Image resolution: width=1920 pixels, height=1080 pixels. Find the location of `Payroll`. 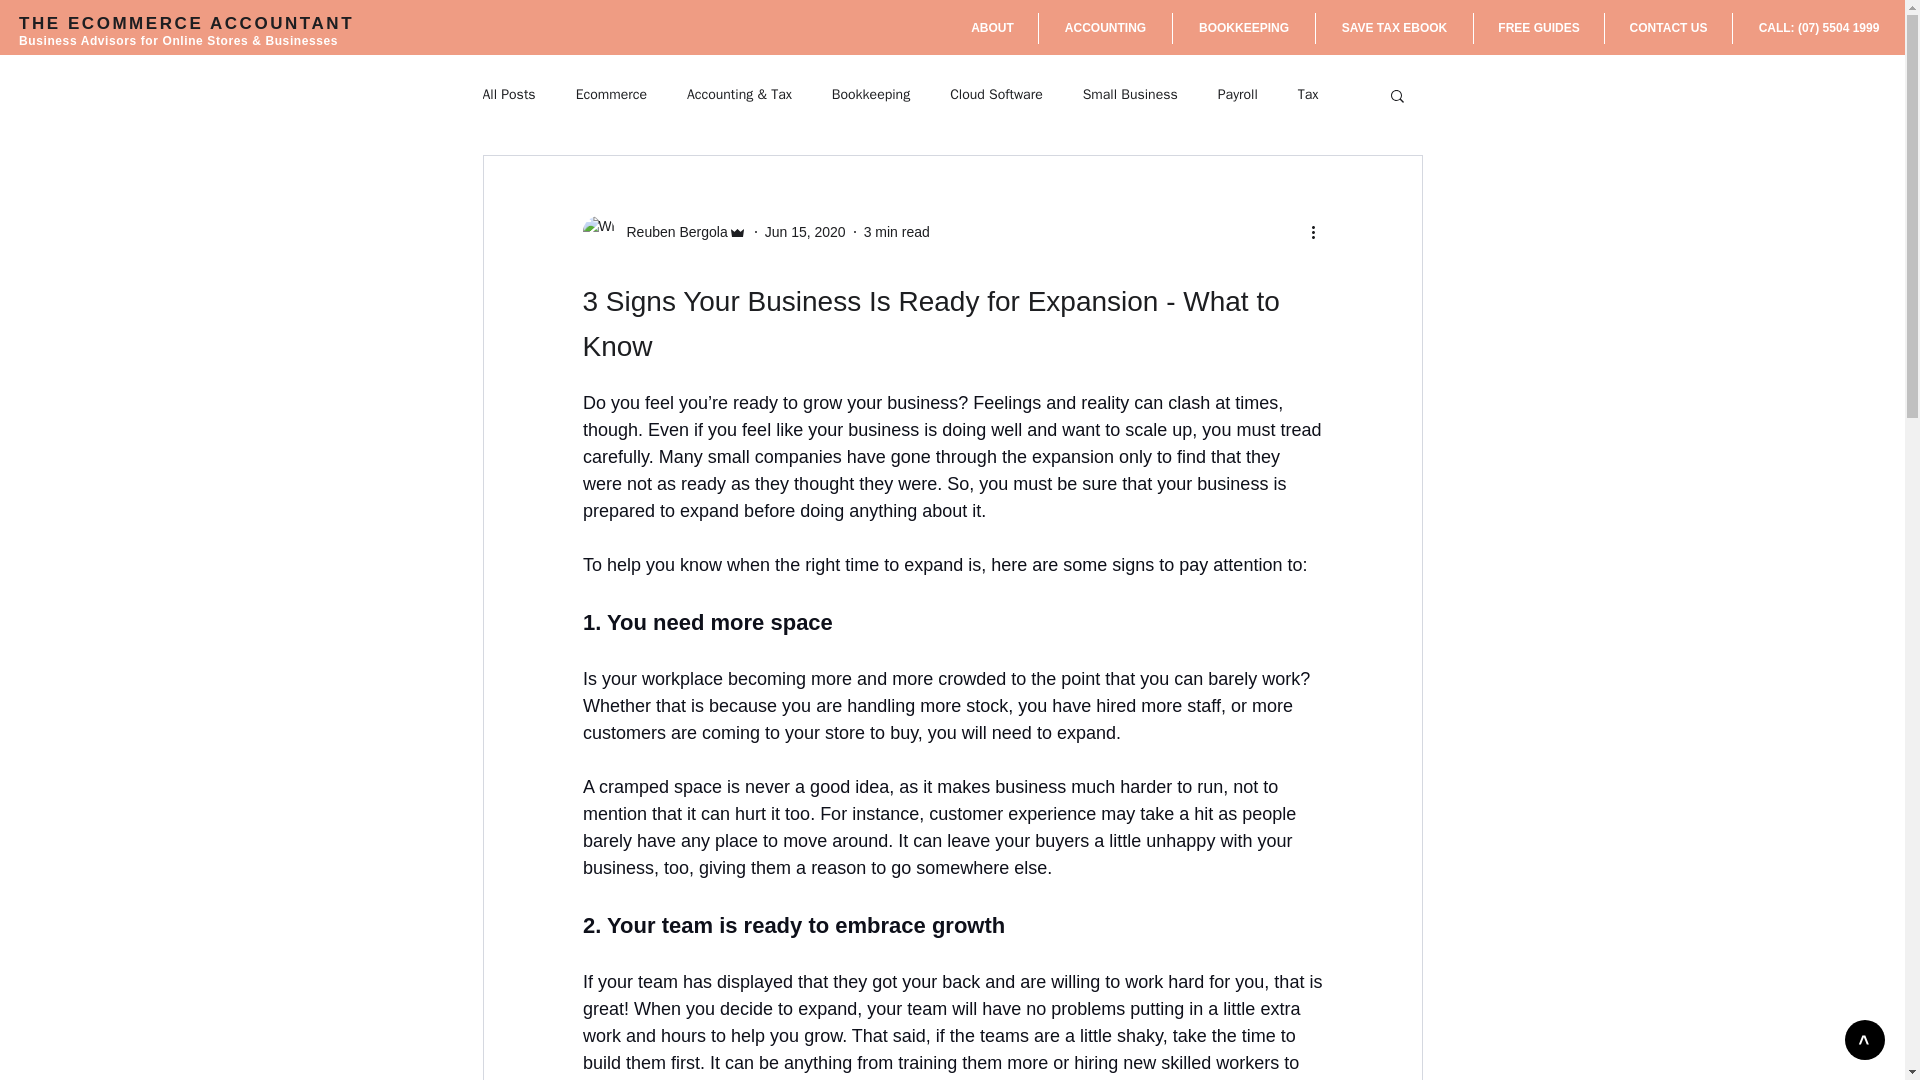

Payroll is located at coordinates (1237, 94).